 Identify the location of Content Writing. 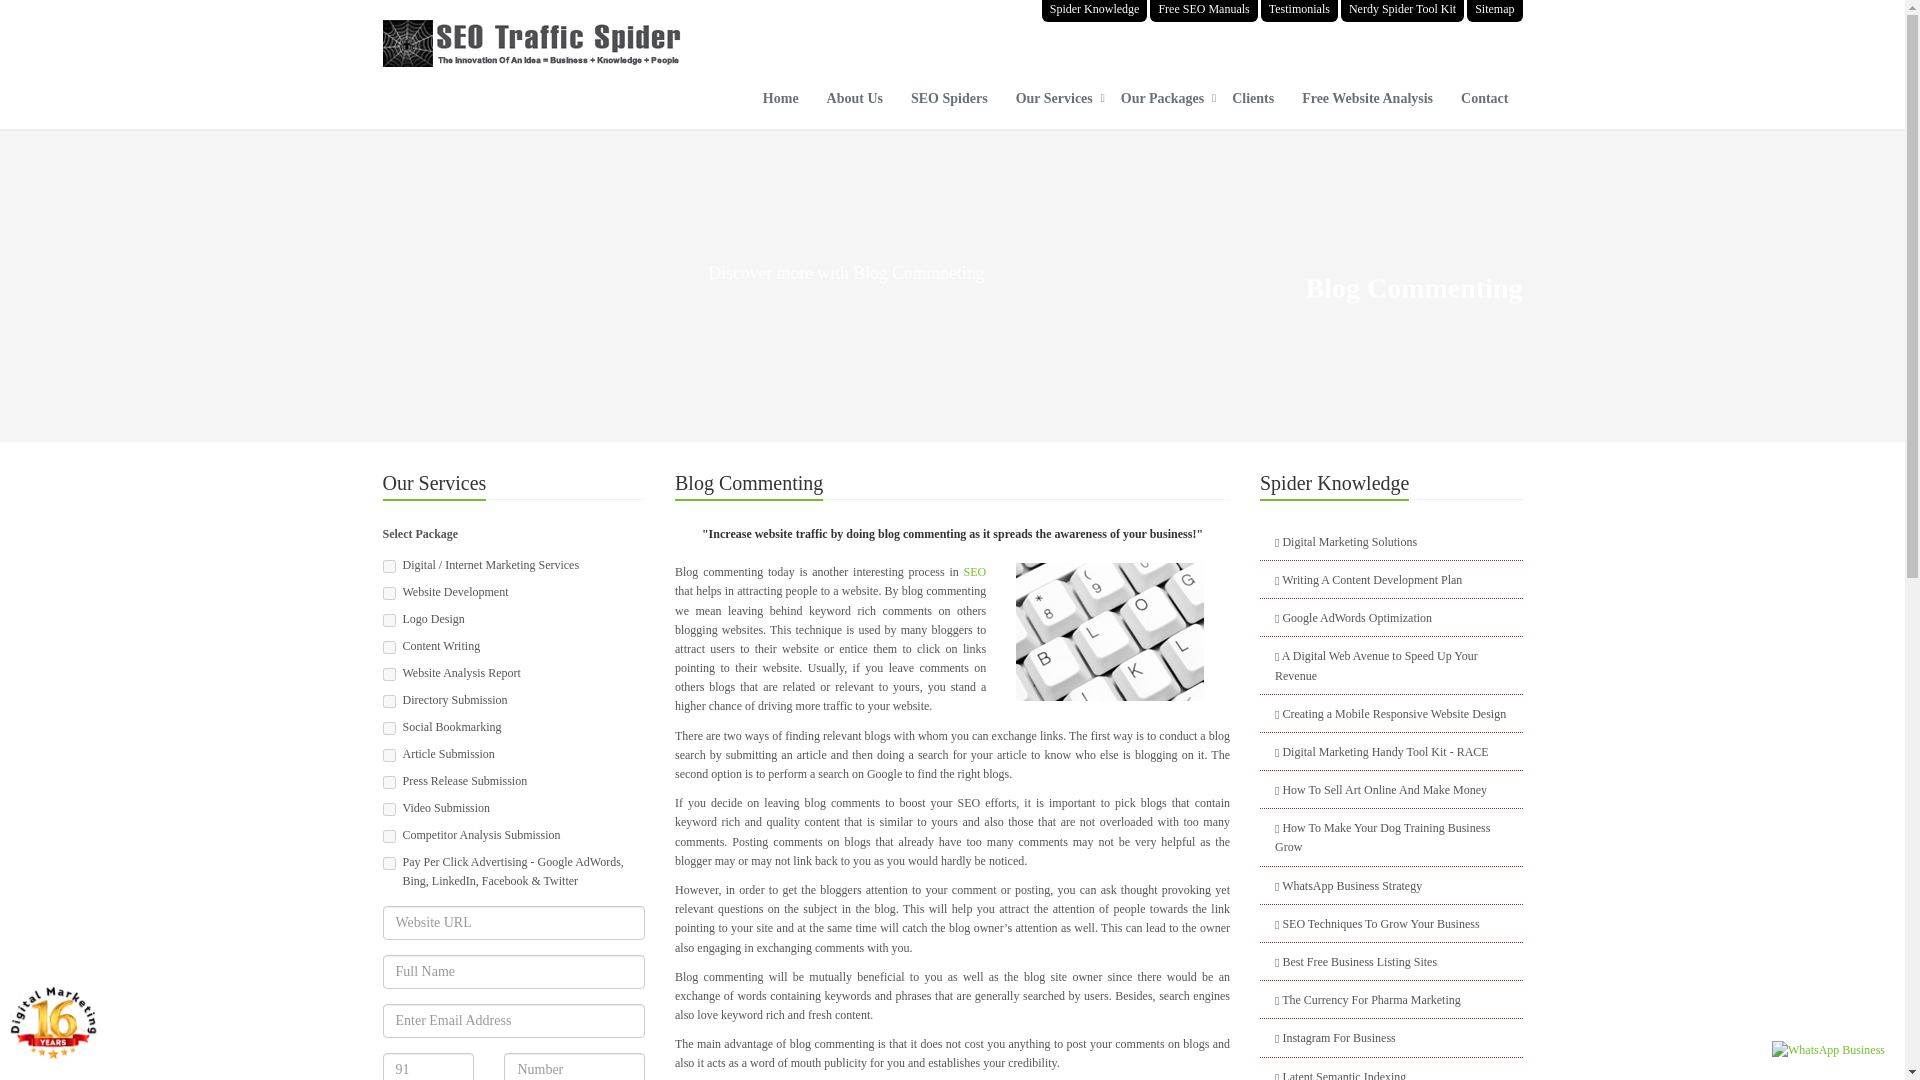
(388, 648).